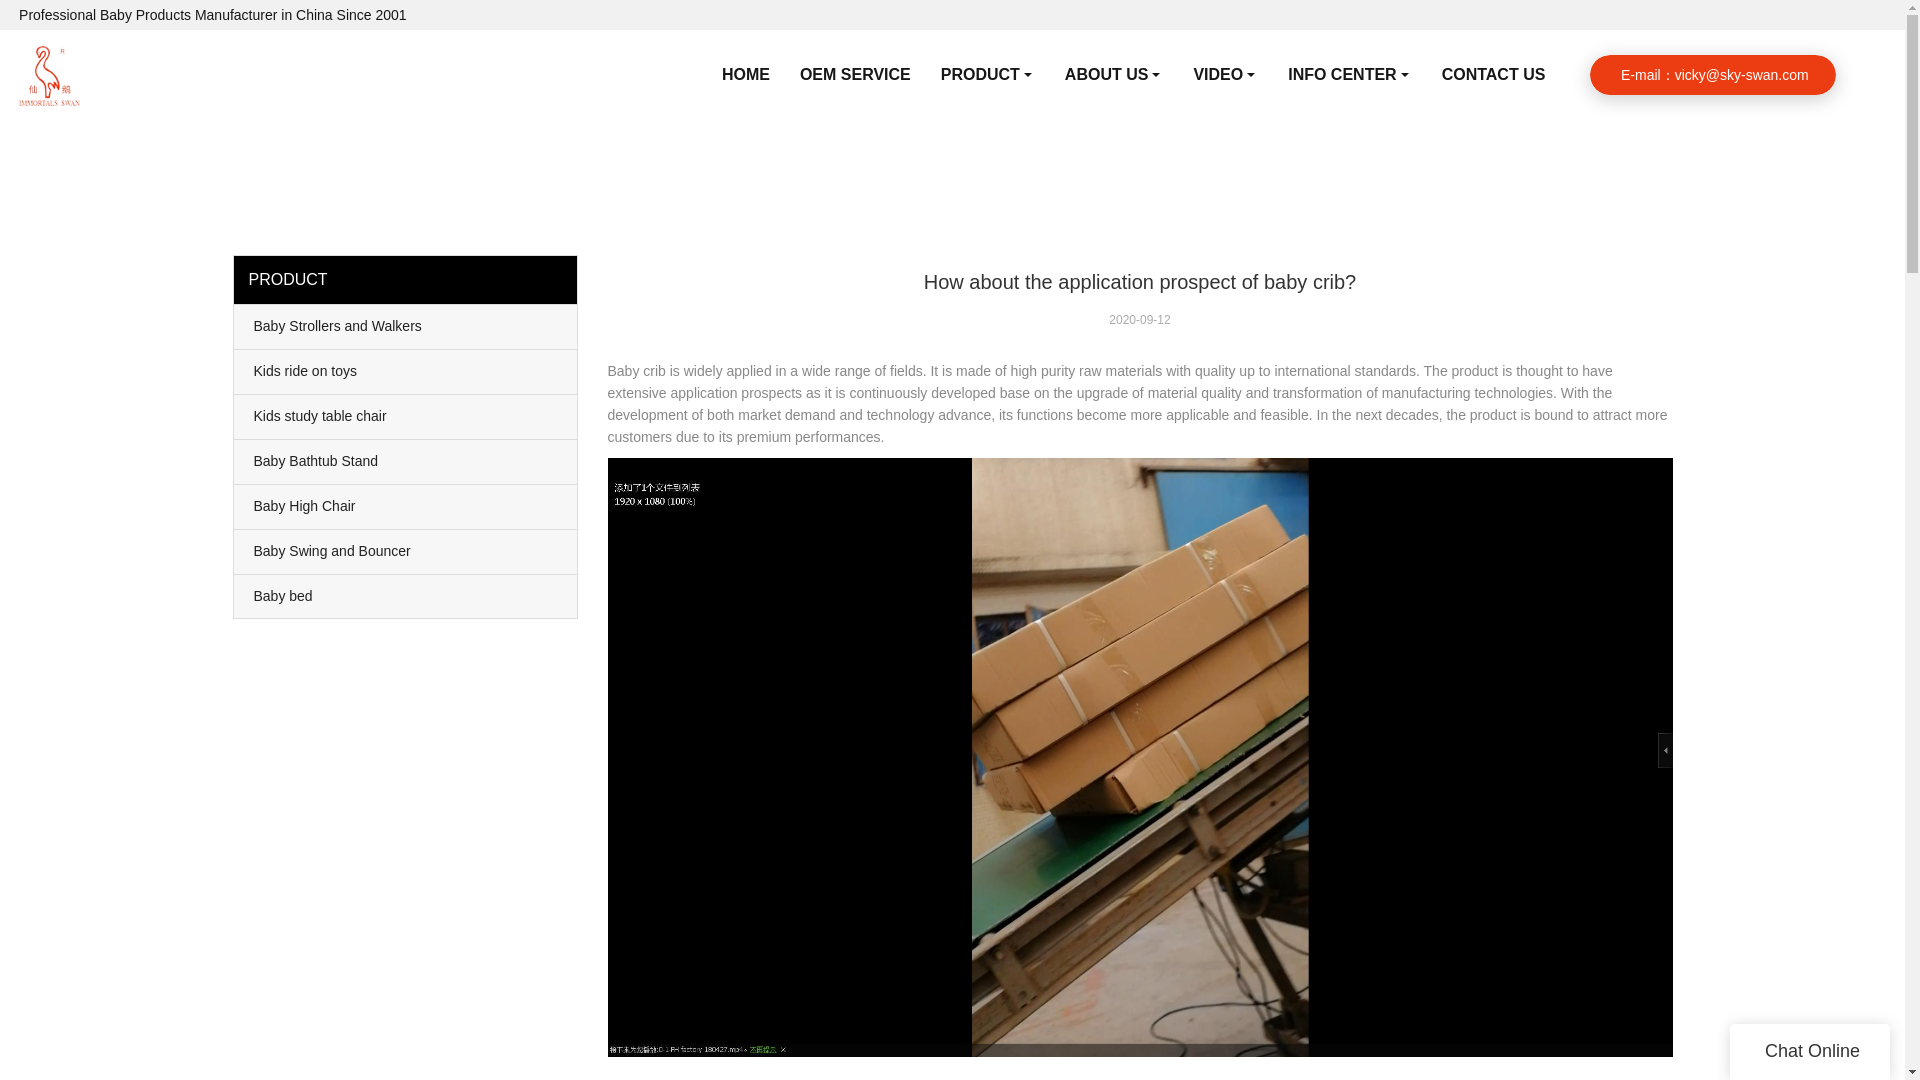  Describe the element at coordinates (1114, 74) in the screenshot. I see `ABOUT US` at that location.